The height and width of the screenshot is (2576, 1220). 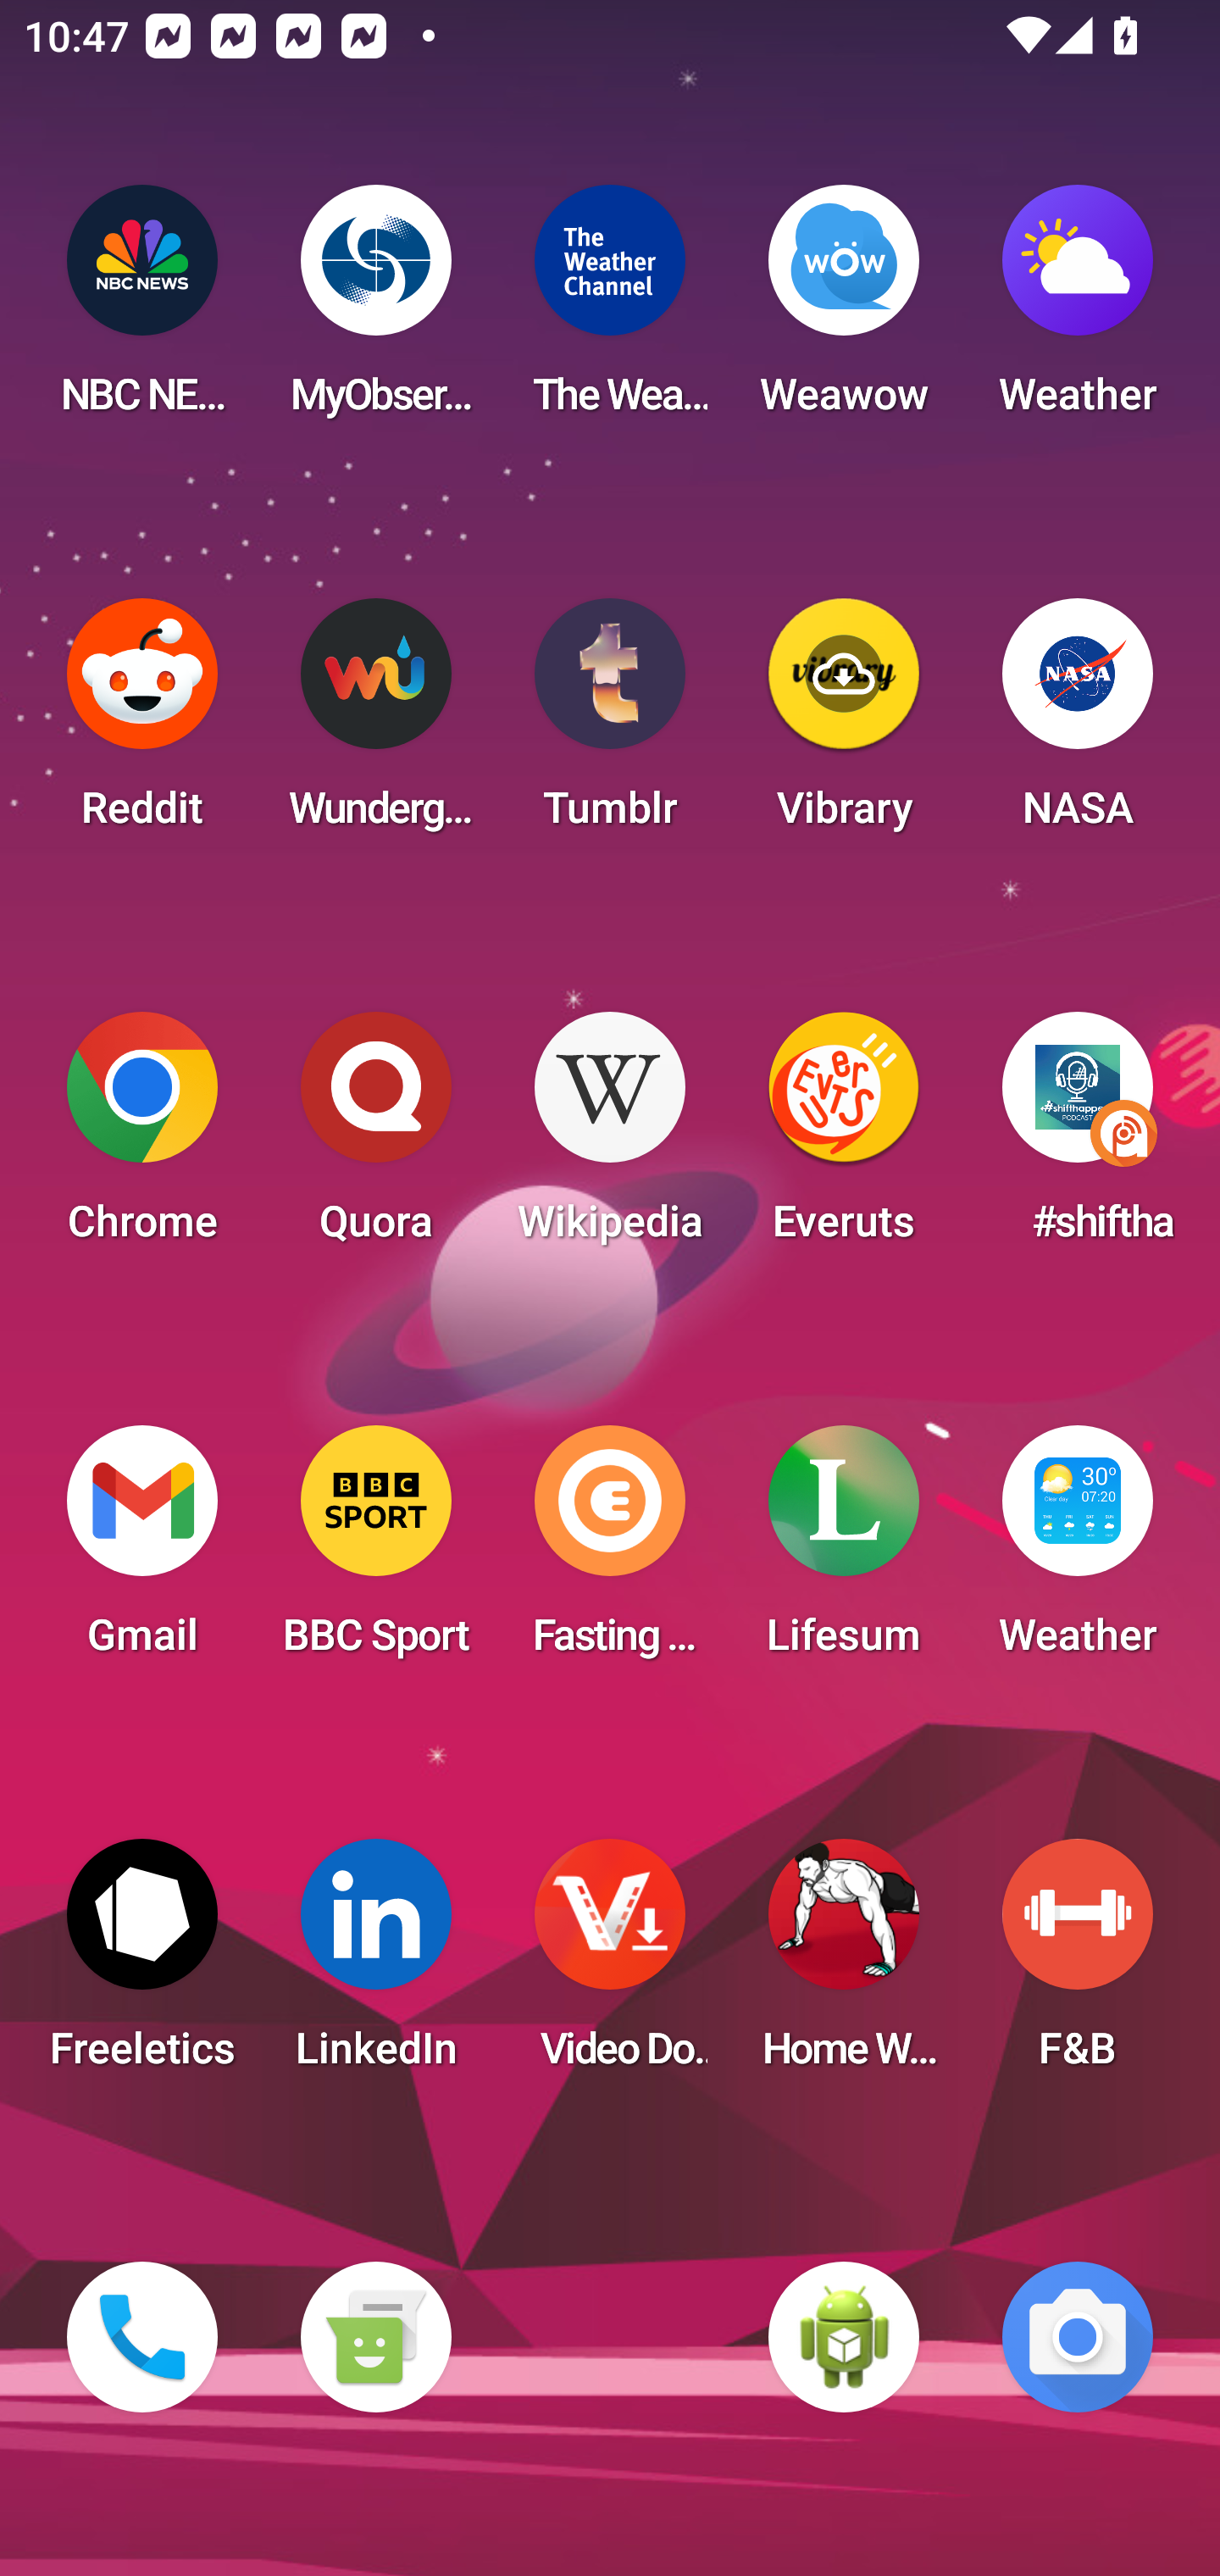 I want to click on Quora, so click(x=375, y=1137).